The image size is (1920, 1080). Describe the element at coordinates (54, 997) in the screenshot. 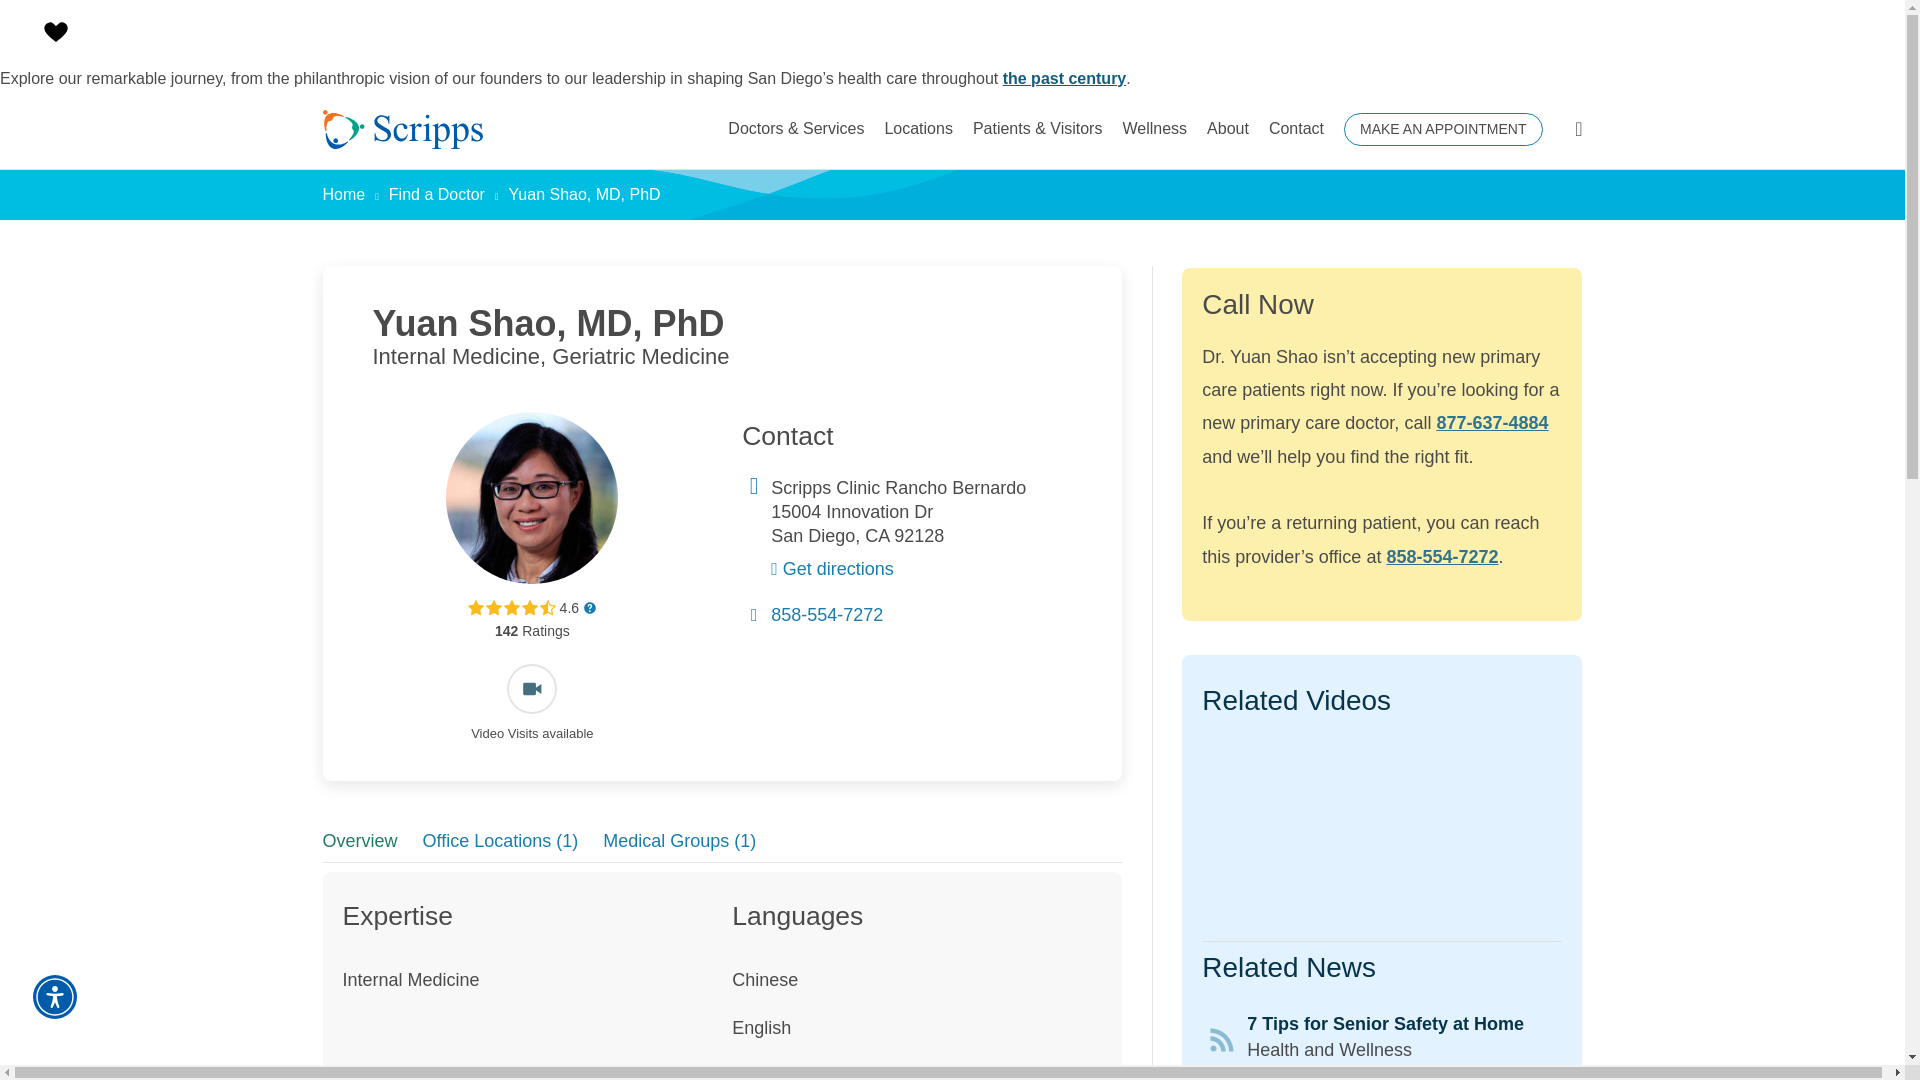

I see `Accessibility Menu` at that location.